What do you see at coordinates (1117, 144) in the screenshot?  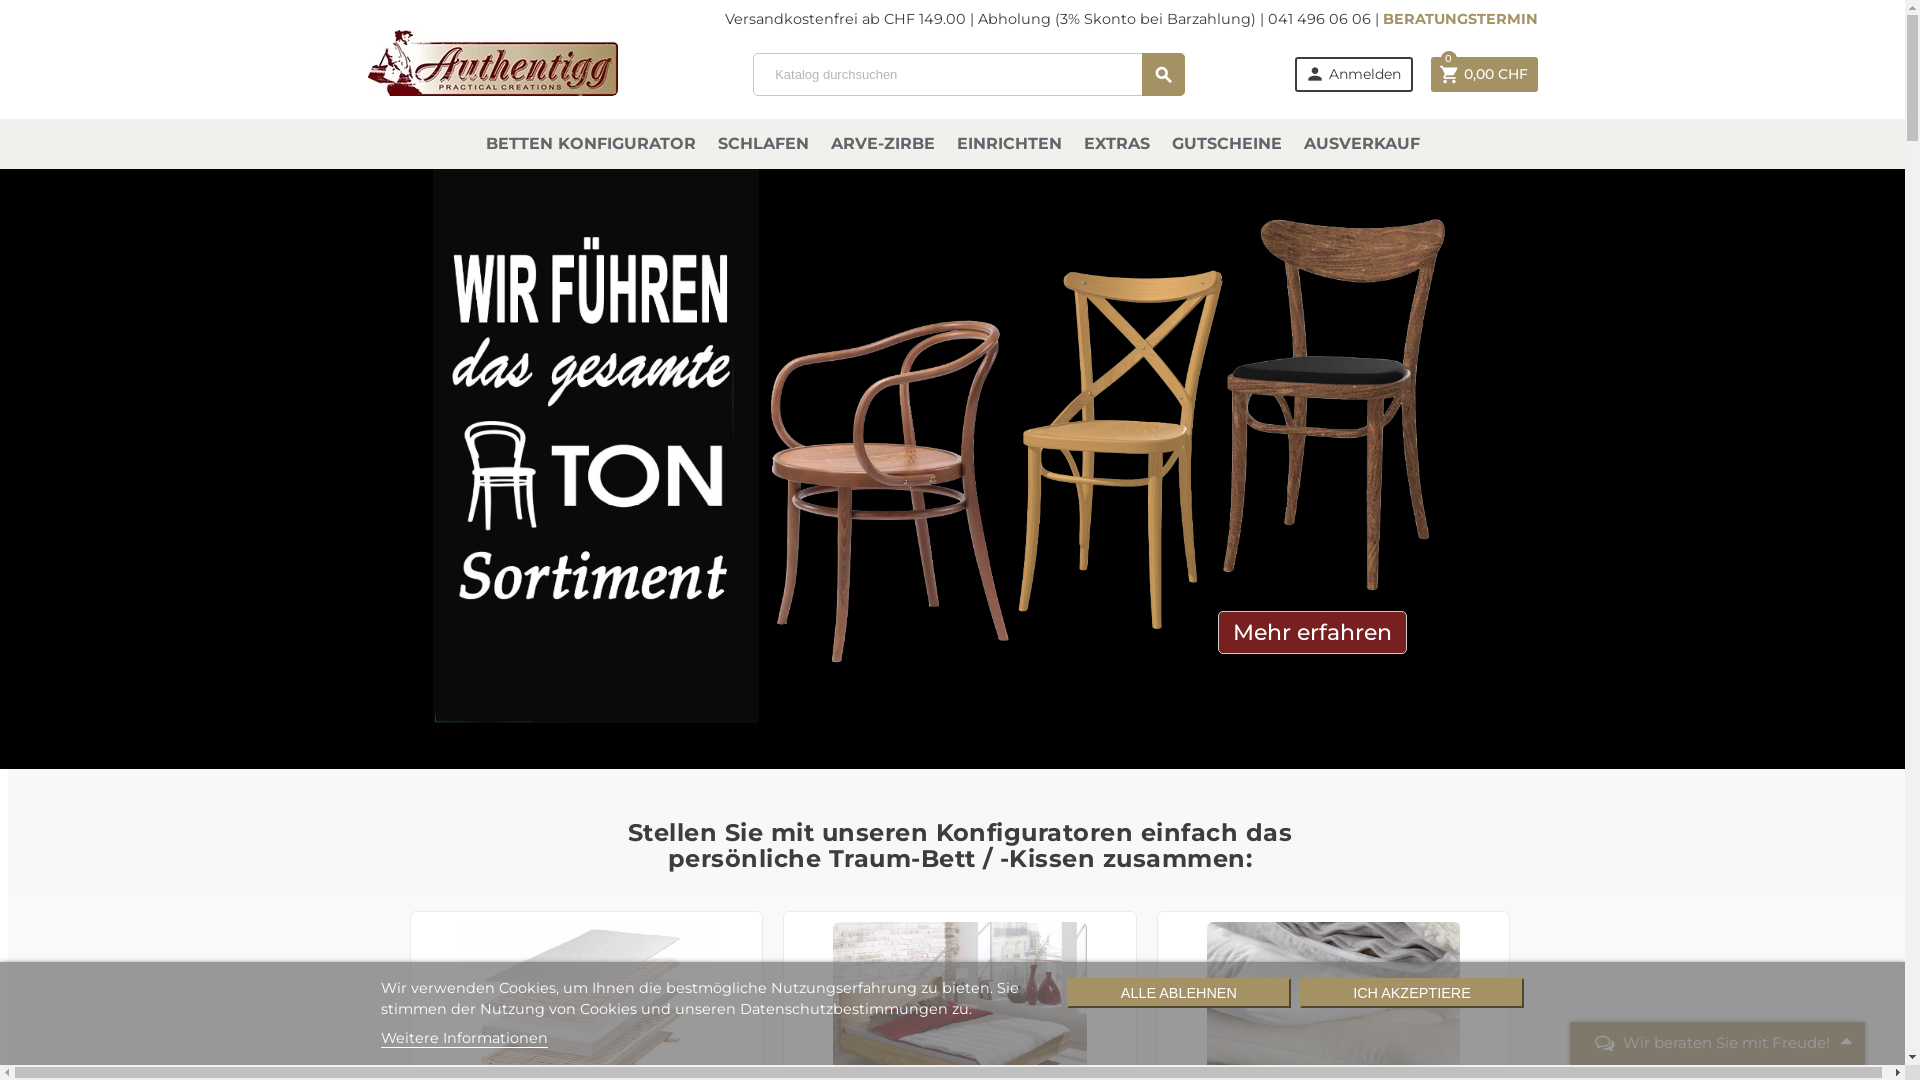 I see `EXTRAS` at bounding box center [1117, 144].